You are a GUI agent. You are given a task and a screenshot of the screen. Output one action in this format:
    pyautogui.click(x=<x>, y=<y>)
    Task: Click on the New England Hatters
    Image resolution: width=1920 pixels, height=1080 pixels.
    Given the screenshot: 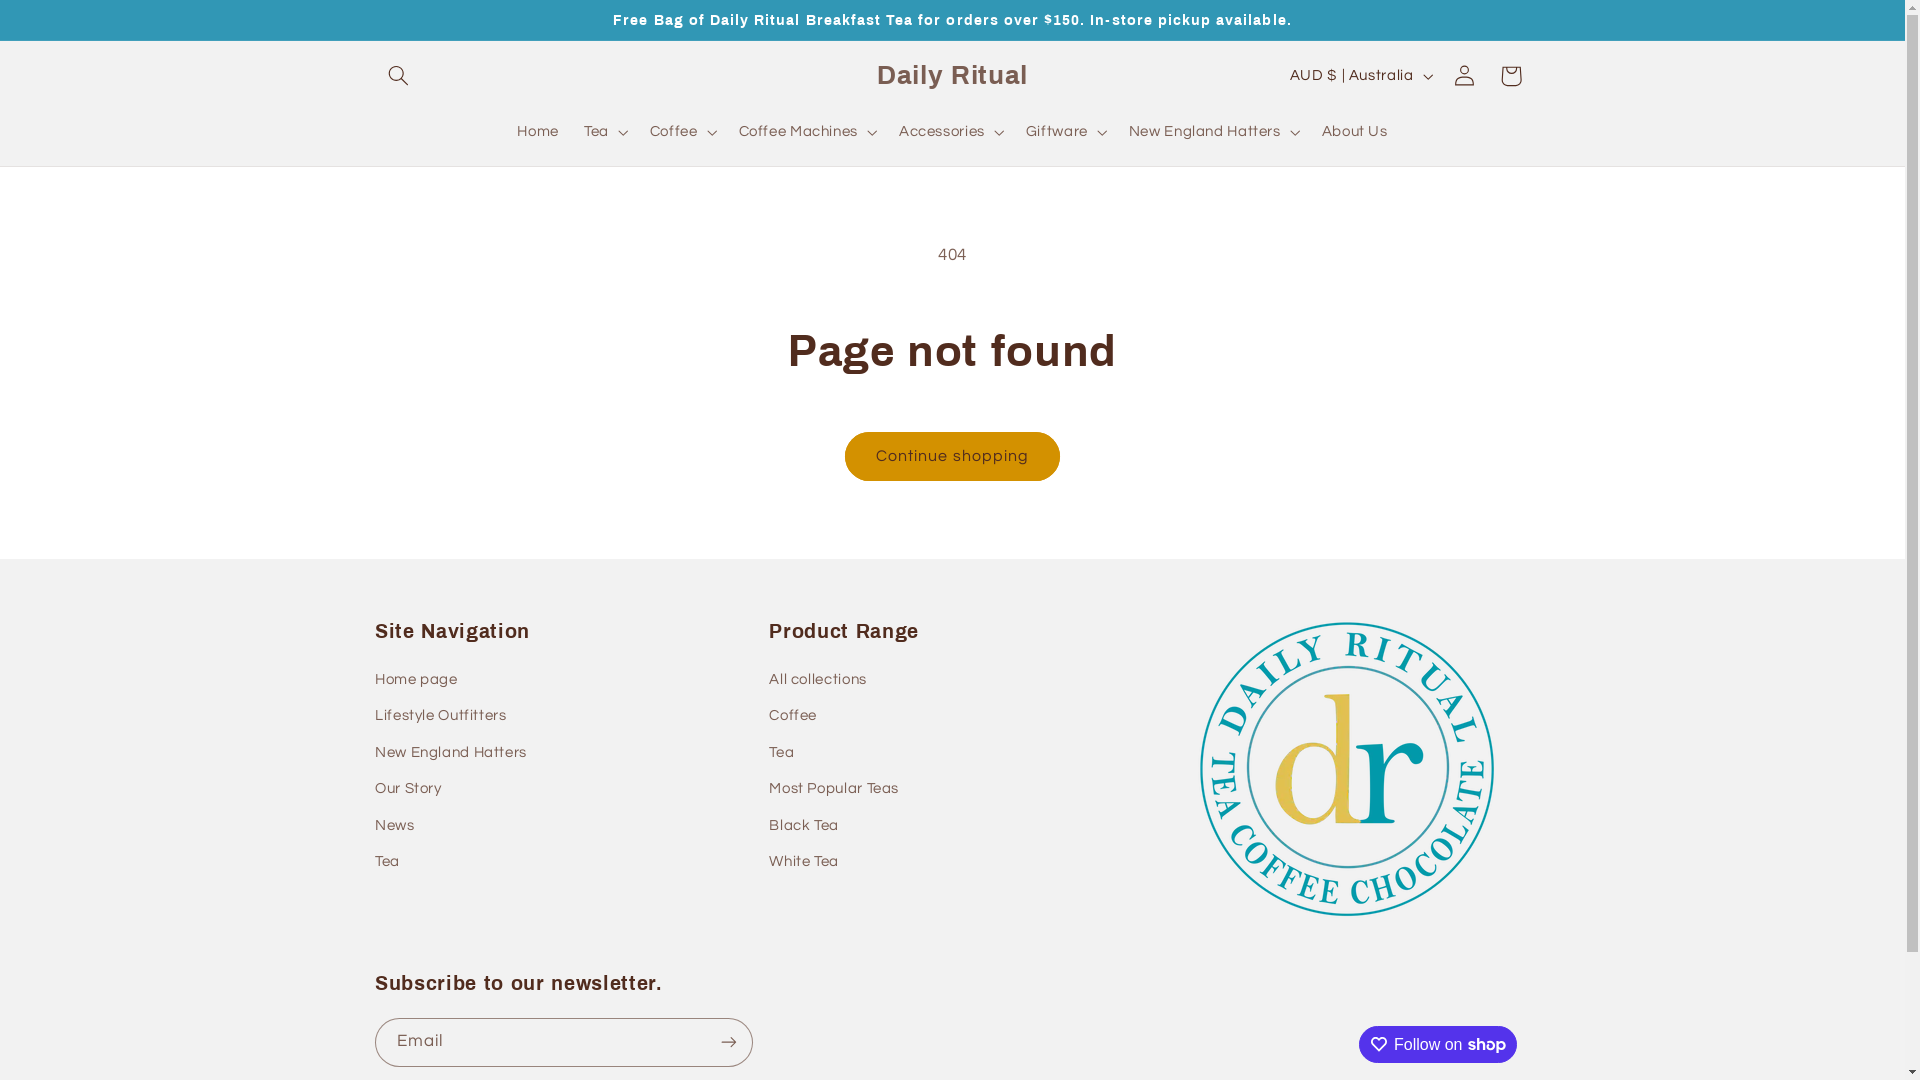 What is the action you would take?
    pyautogui.click(x=451, y=753)
    